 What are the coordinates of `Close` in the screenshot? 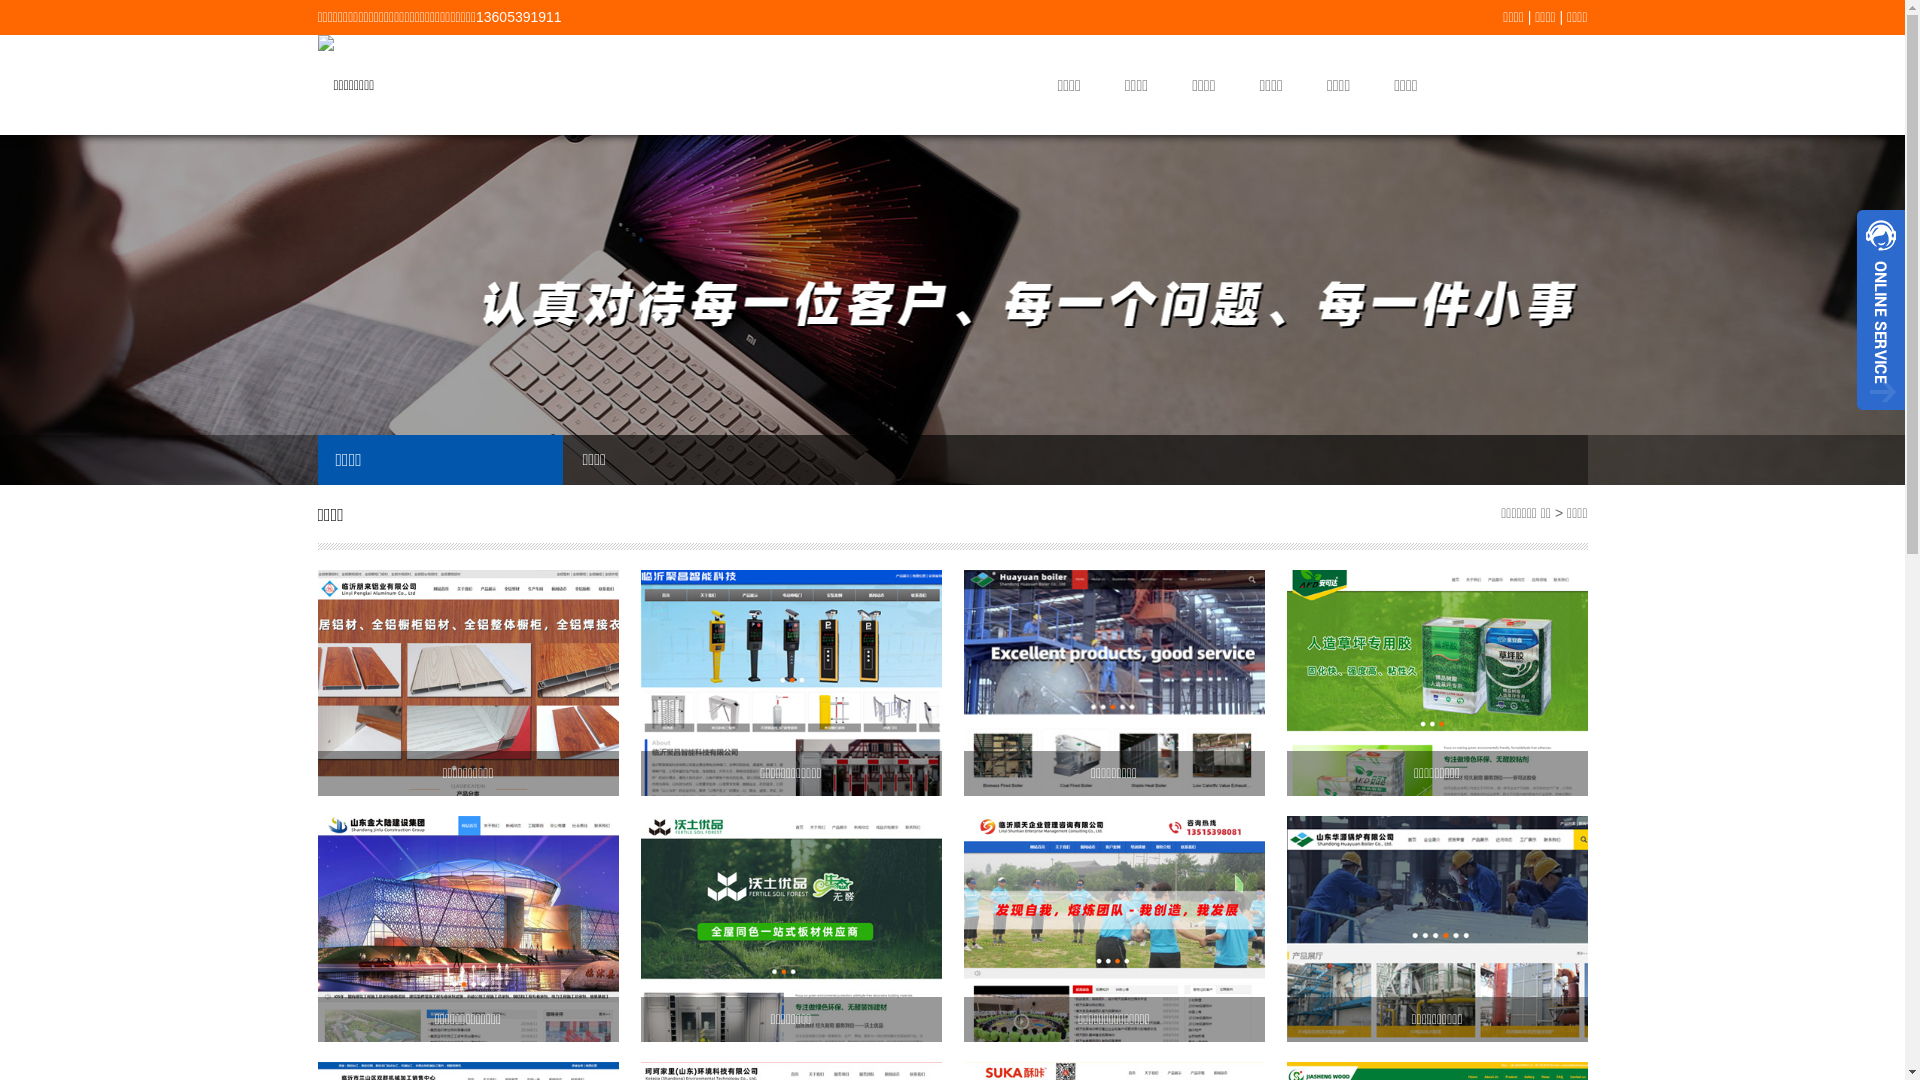 It's located at (1881, 418).